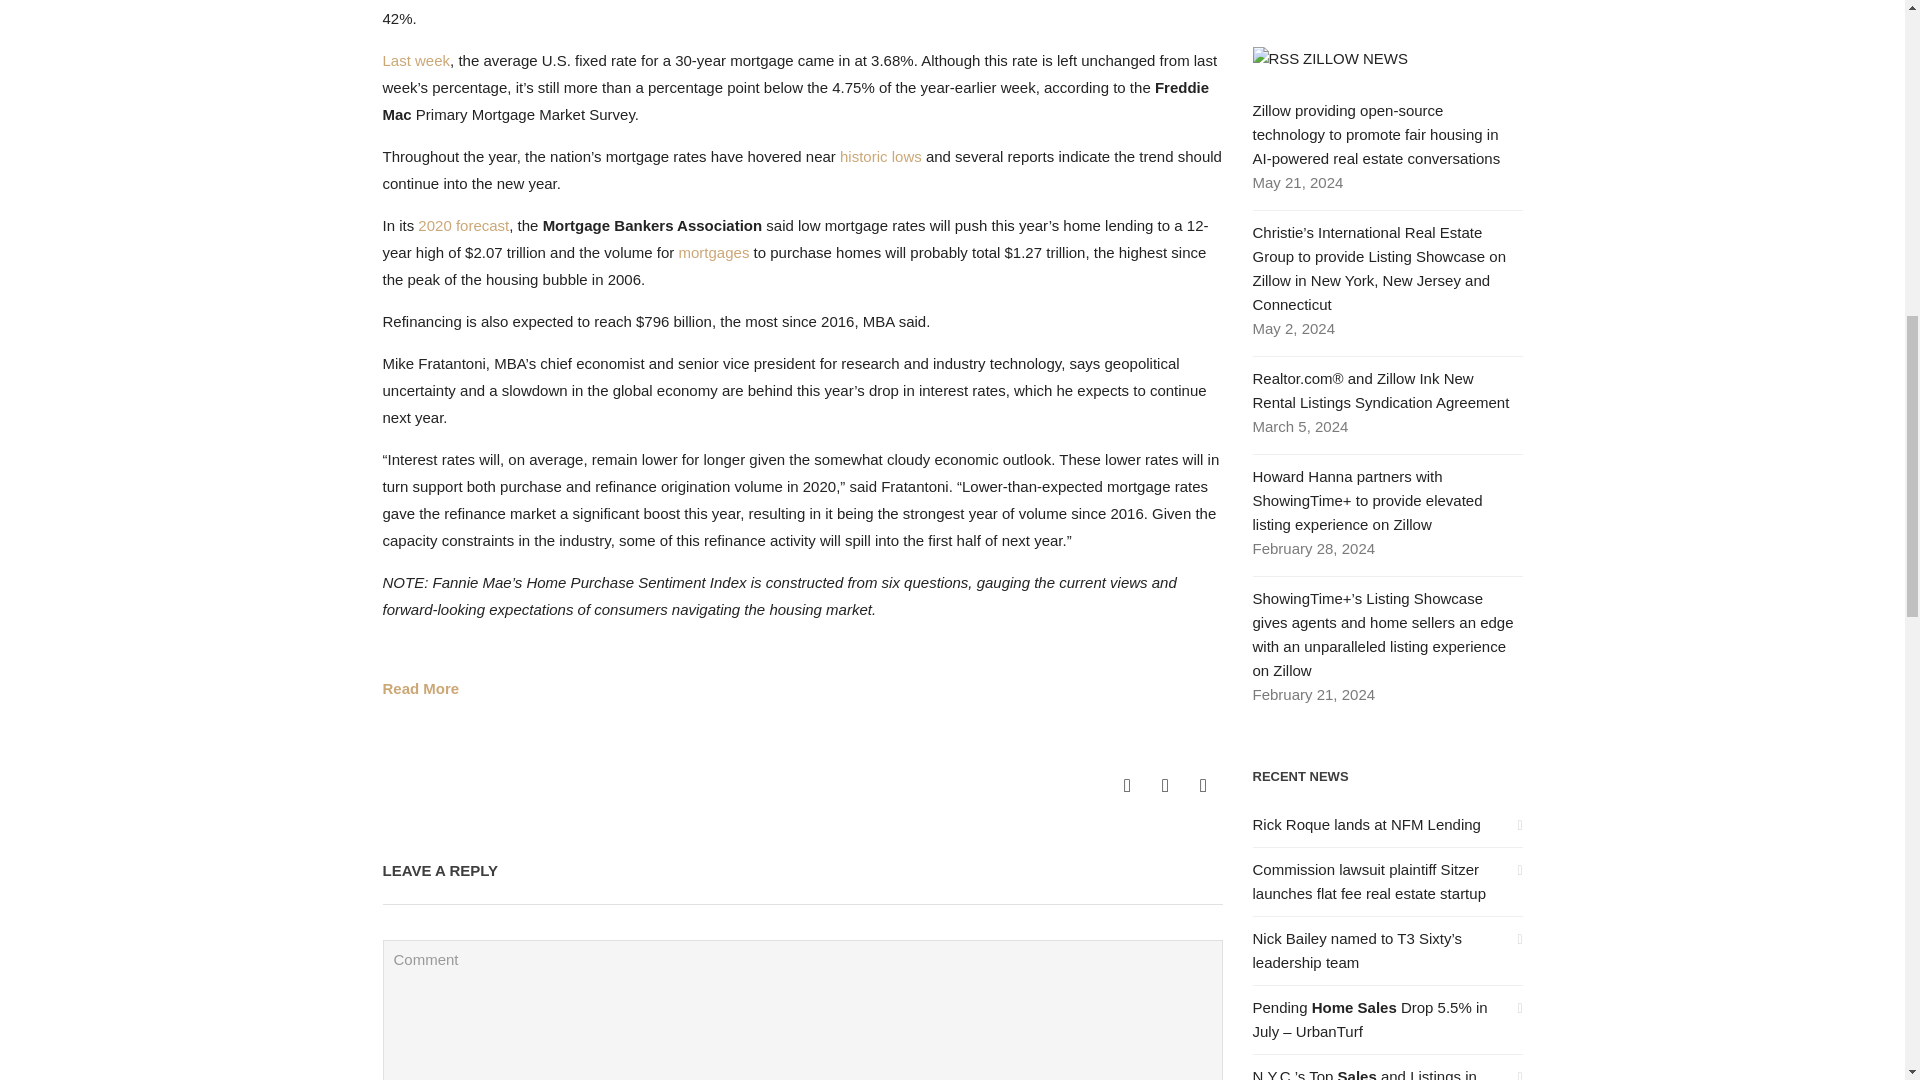 This screenshot has width=1920, height=1080. Describe the element at coordinates (714, 252) in the screenshot. I see `mortgages` at that location.